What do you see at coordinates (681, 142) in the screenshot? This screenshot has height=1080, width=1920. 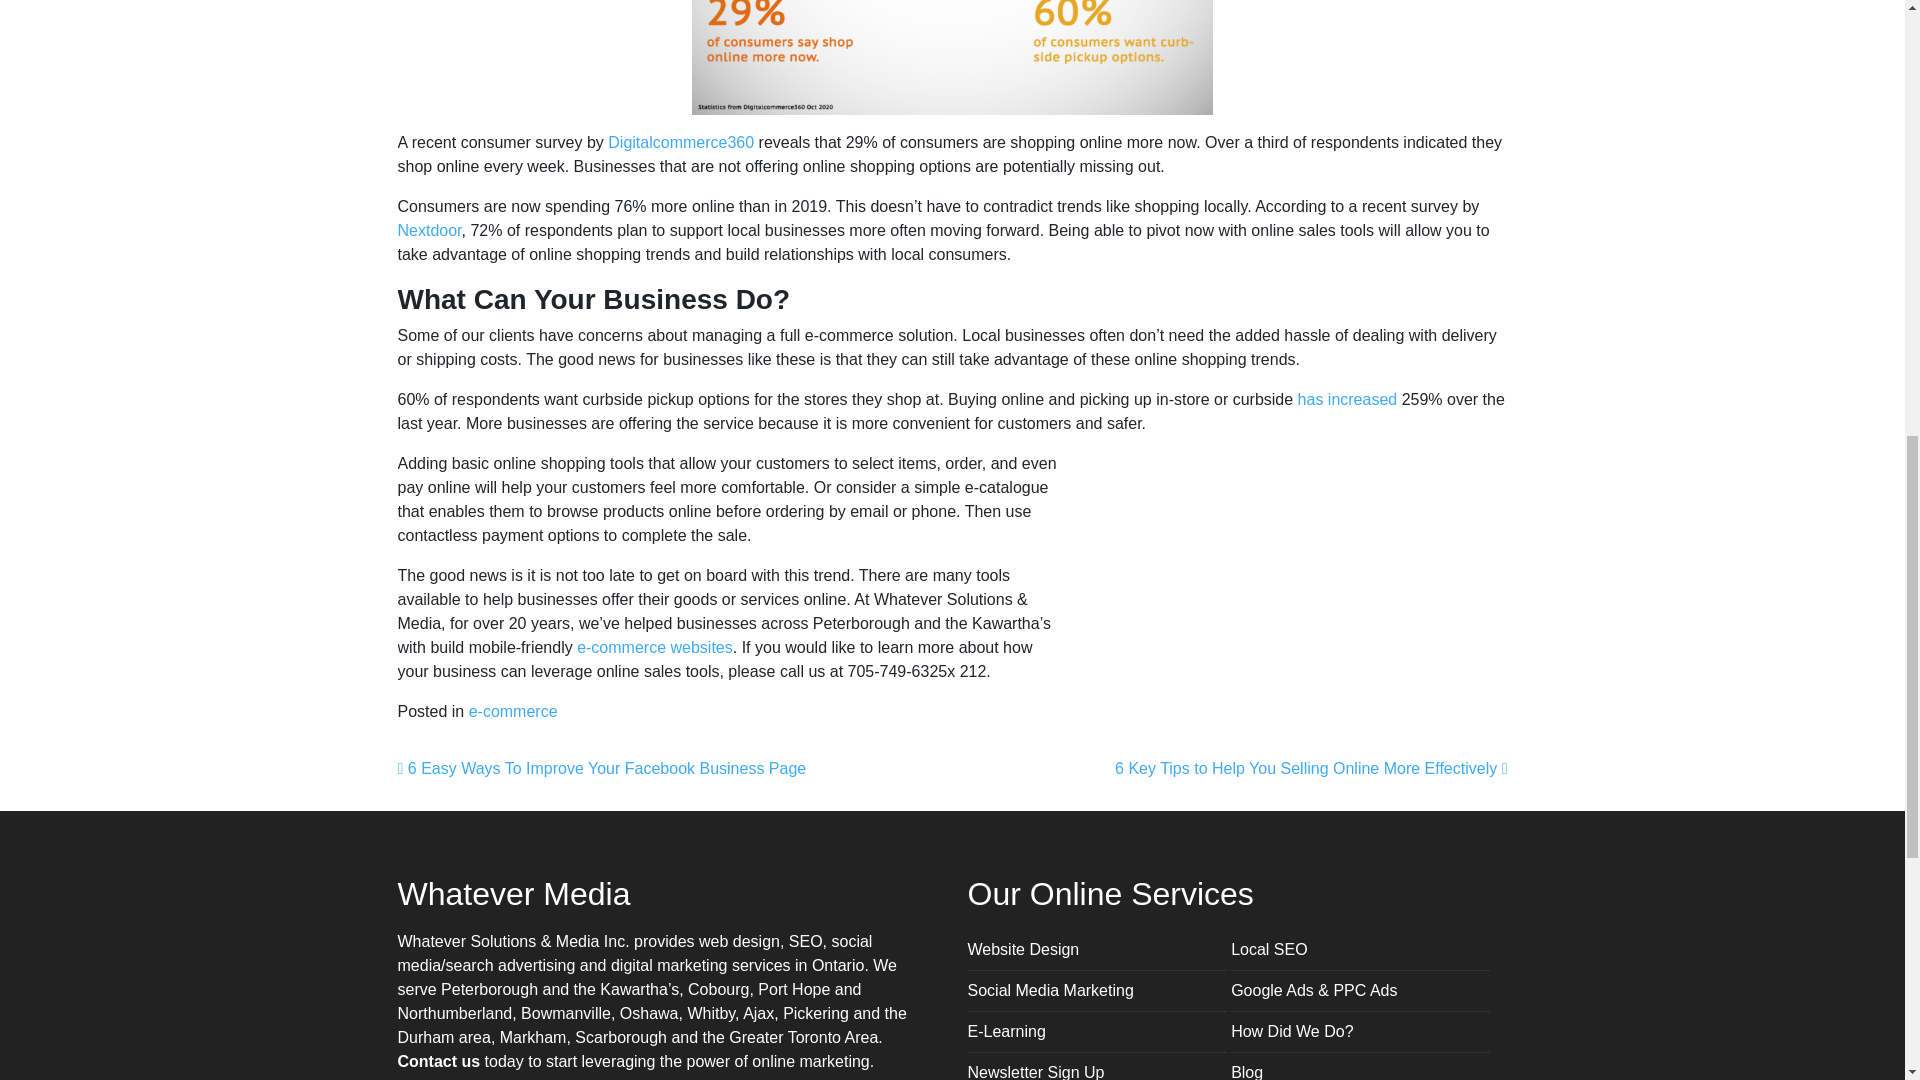 I see `Digitalcommerce360` at bounding box center [681, 142].